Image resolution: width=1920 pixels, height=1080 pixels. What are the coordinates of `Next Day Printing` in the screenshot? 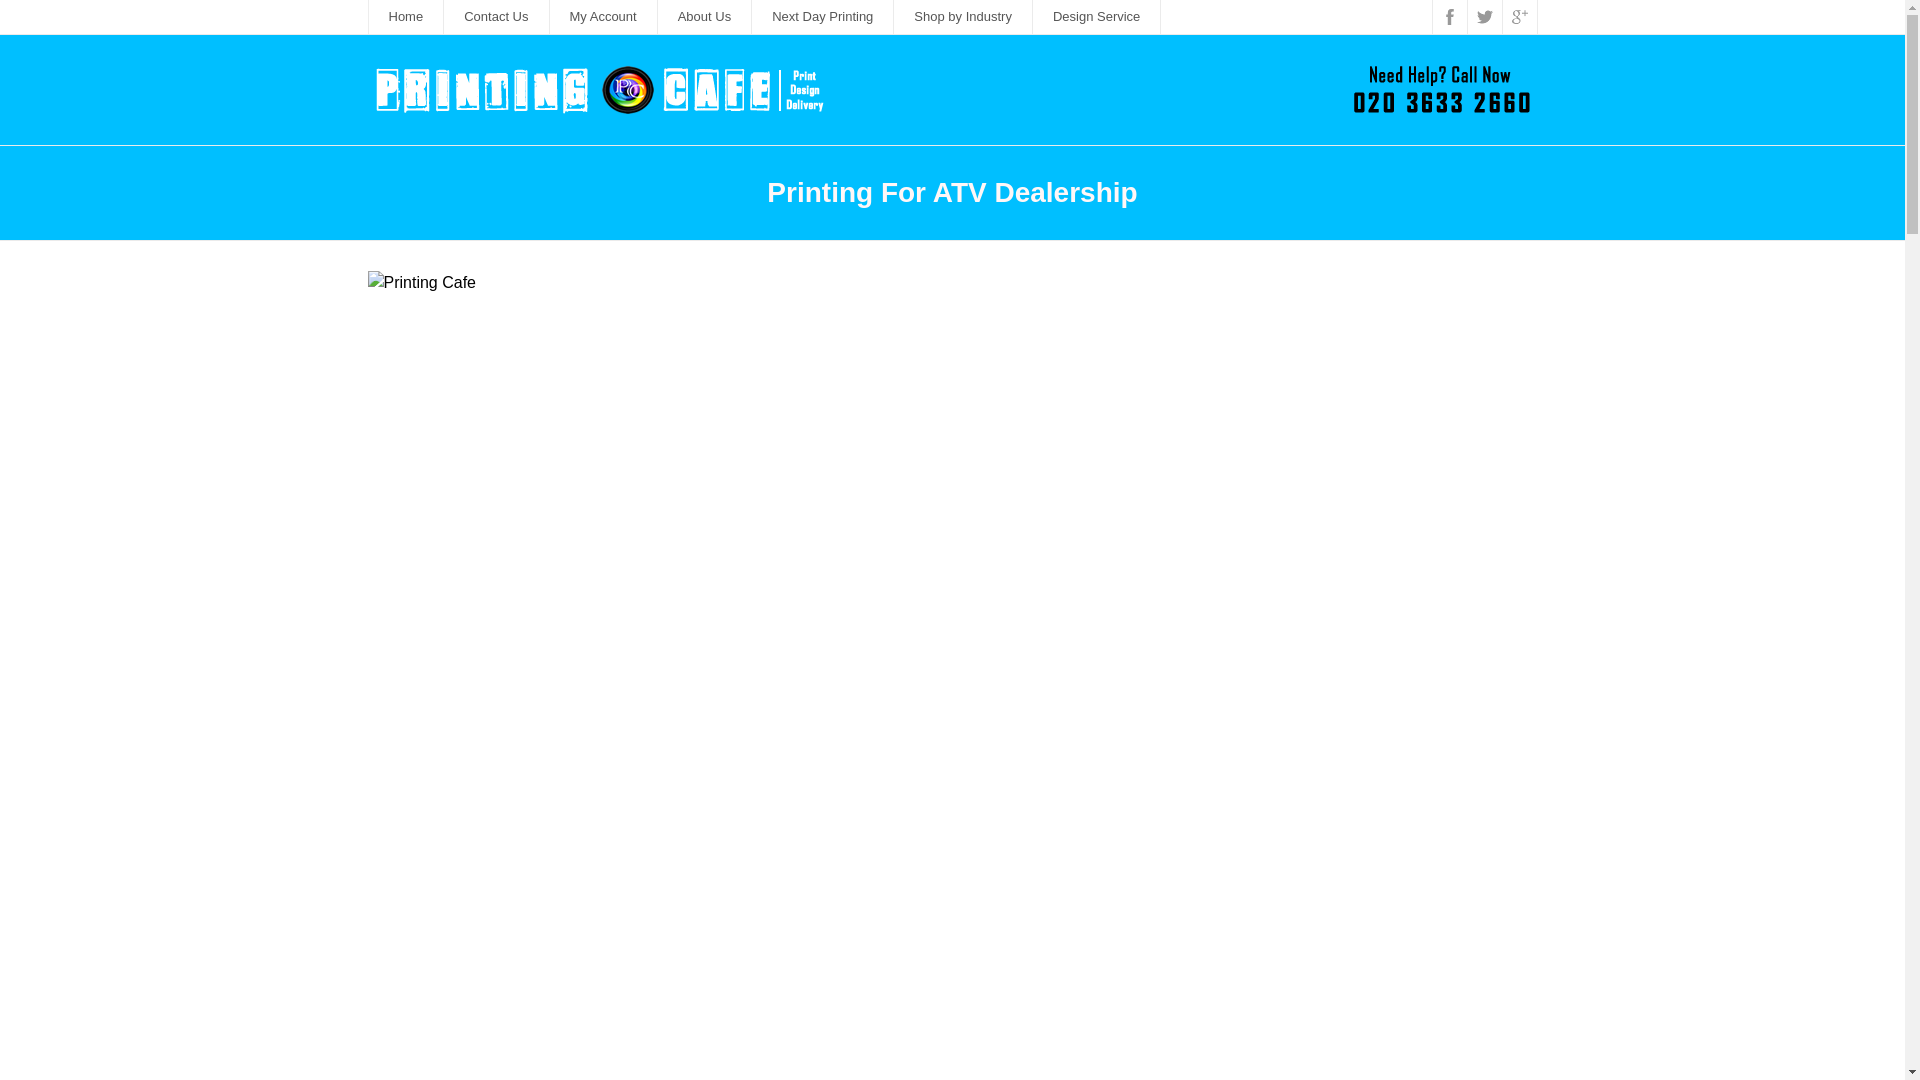 It's located at (823, 16).